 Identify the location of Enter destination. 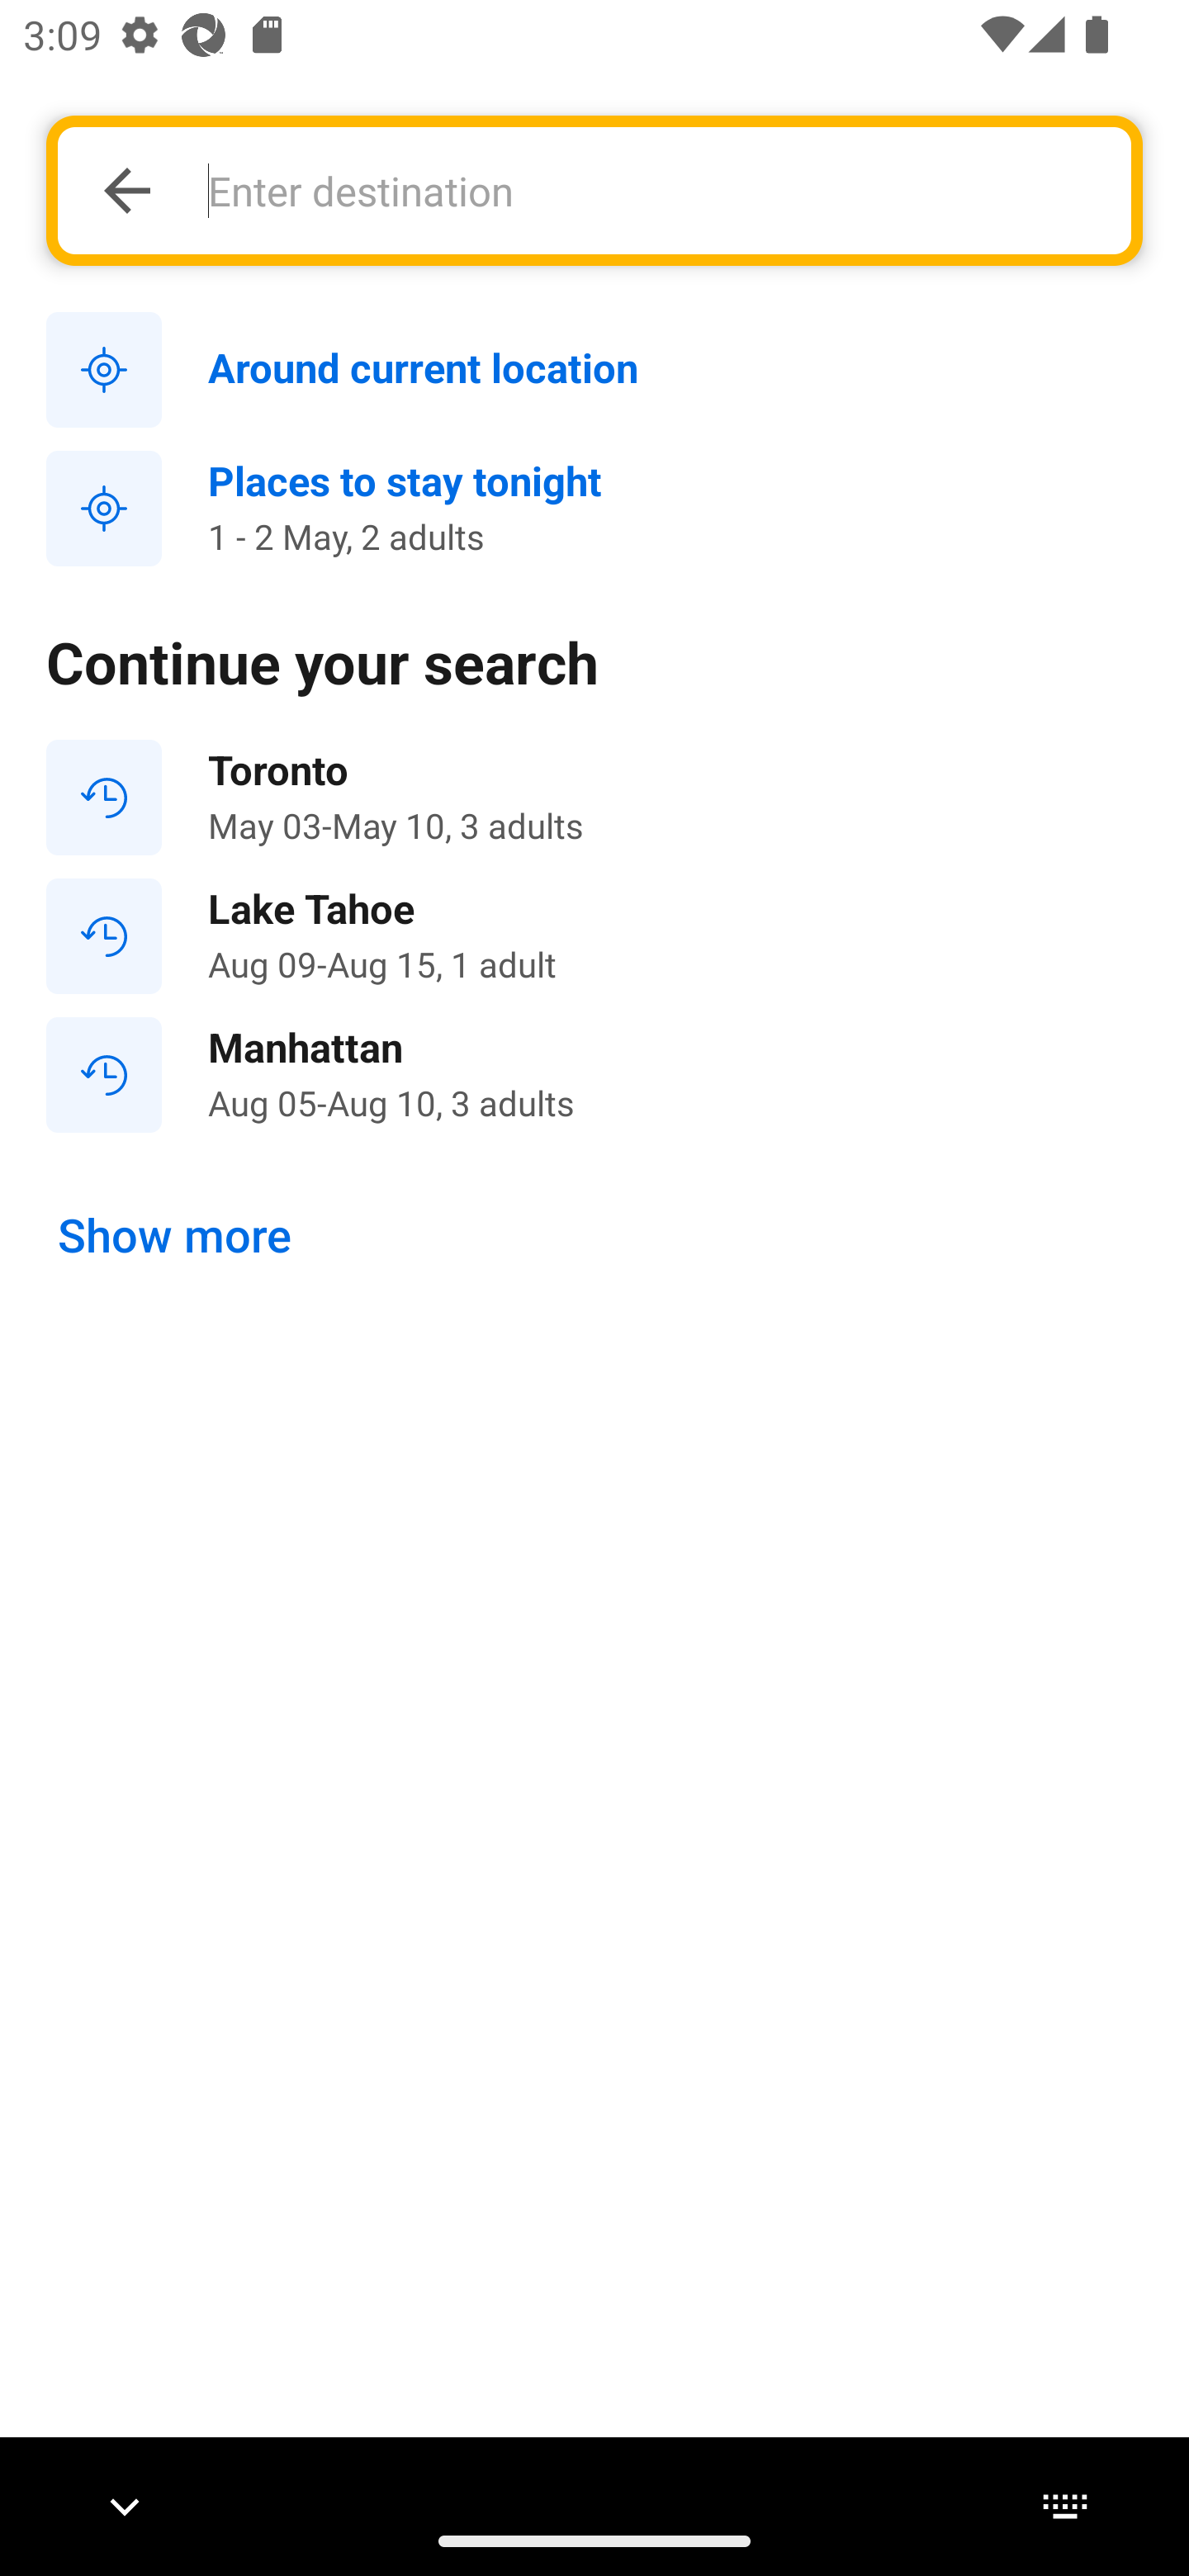
(651, 190).